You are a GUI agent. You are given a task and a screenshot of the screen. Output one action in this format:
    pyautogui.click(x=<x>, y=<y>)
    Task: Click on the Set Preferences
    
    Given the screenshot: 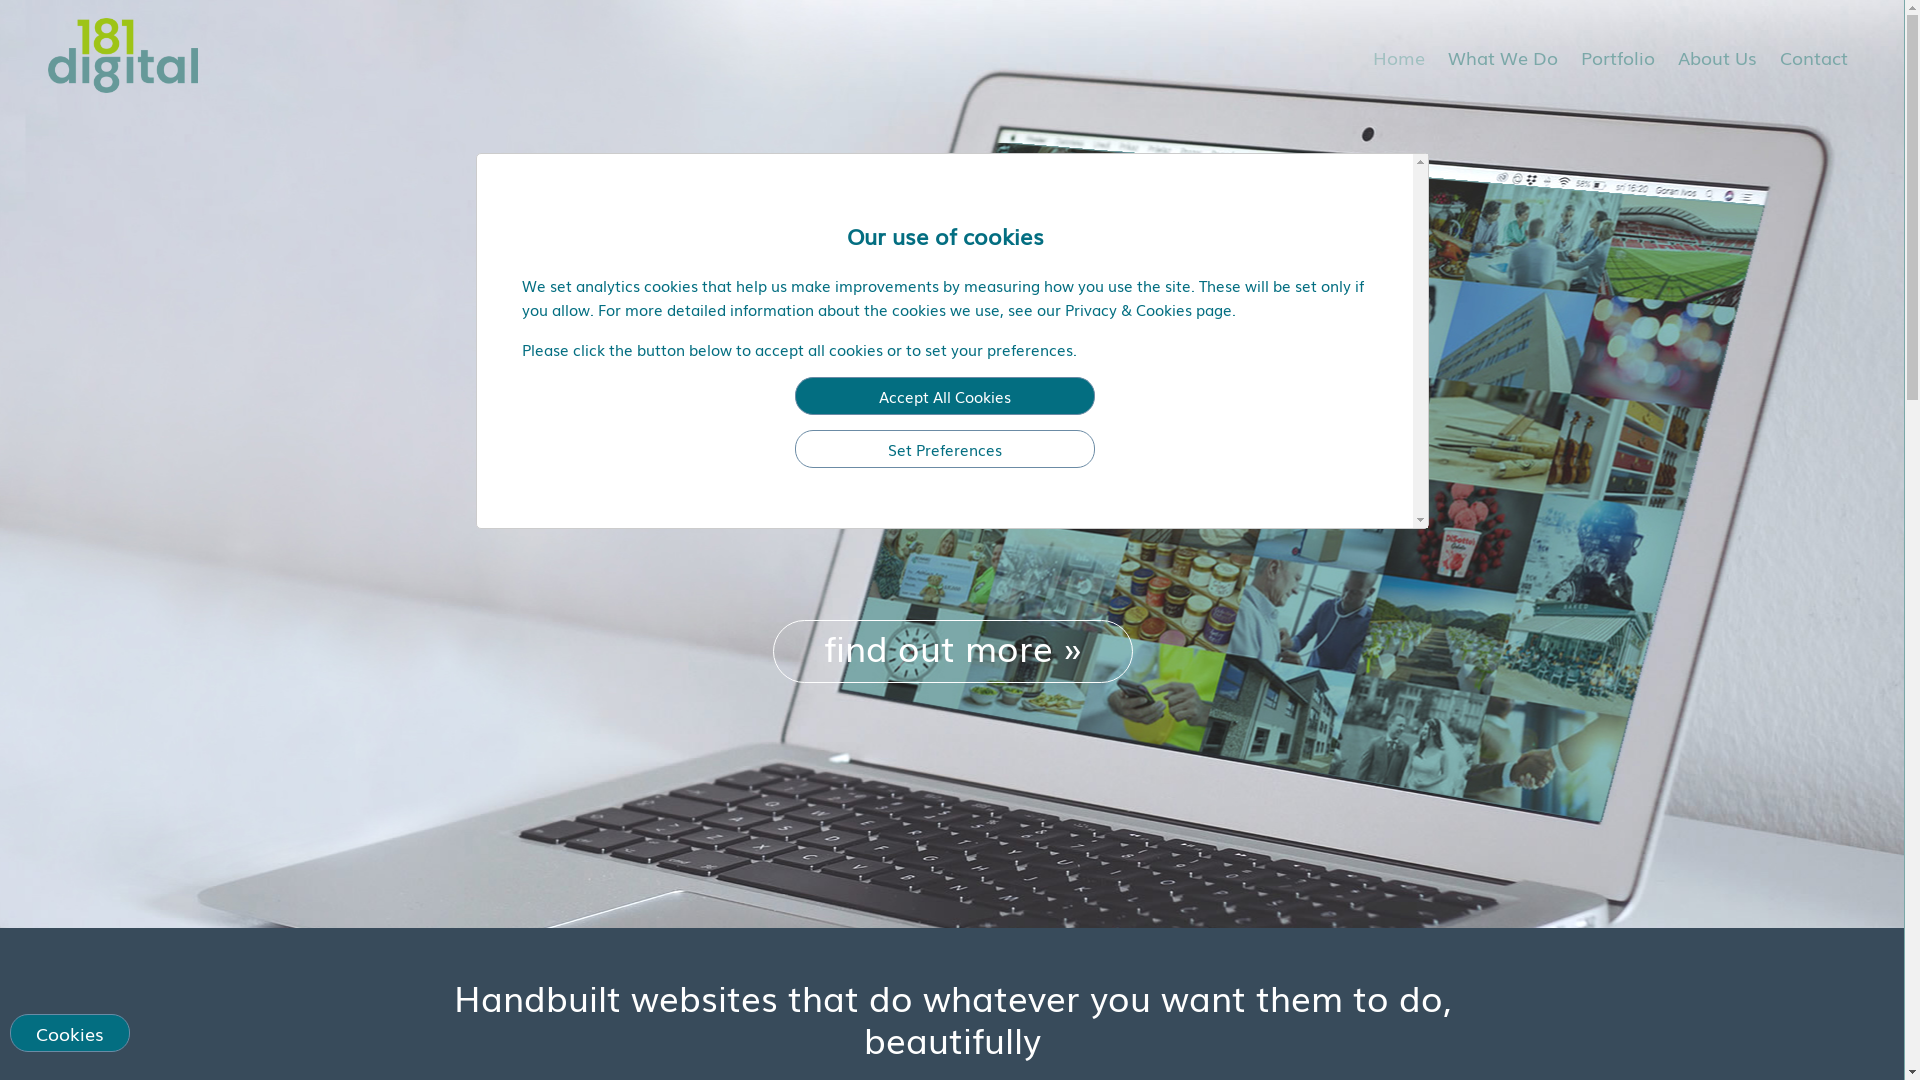 What is the action you would take?
    pyautogui.click(x=945, y=449)
    